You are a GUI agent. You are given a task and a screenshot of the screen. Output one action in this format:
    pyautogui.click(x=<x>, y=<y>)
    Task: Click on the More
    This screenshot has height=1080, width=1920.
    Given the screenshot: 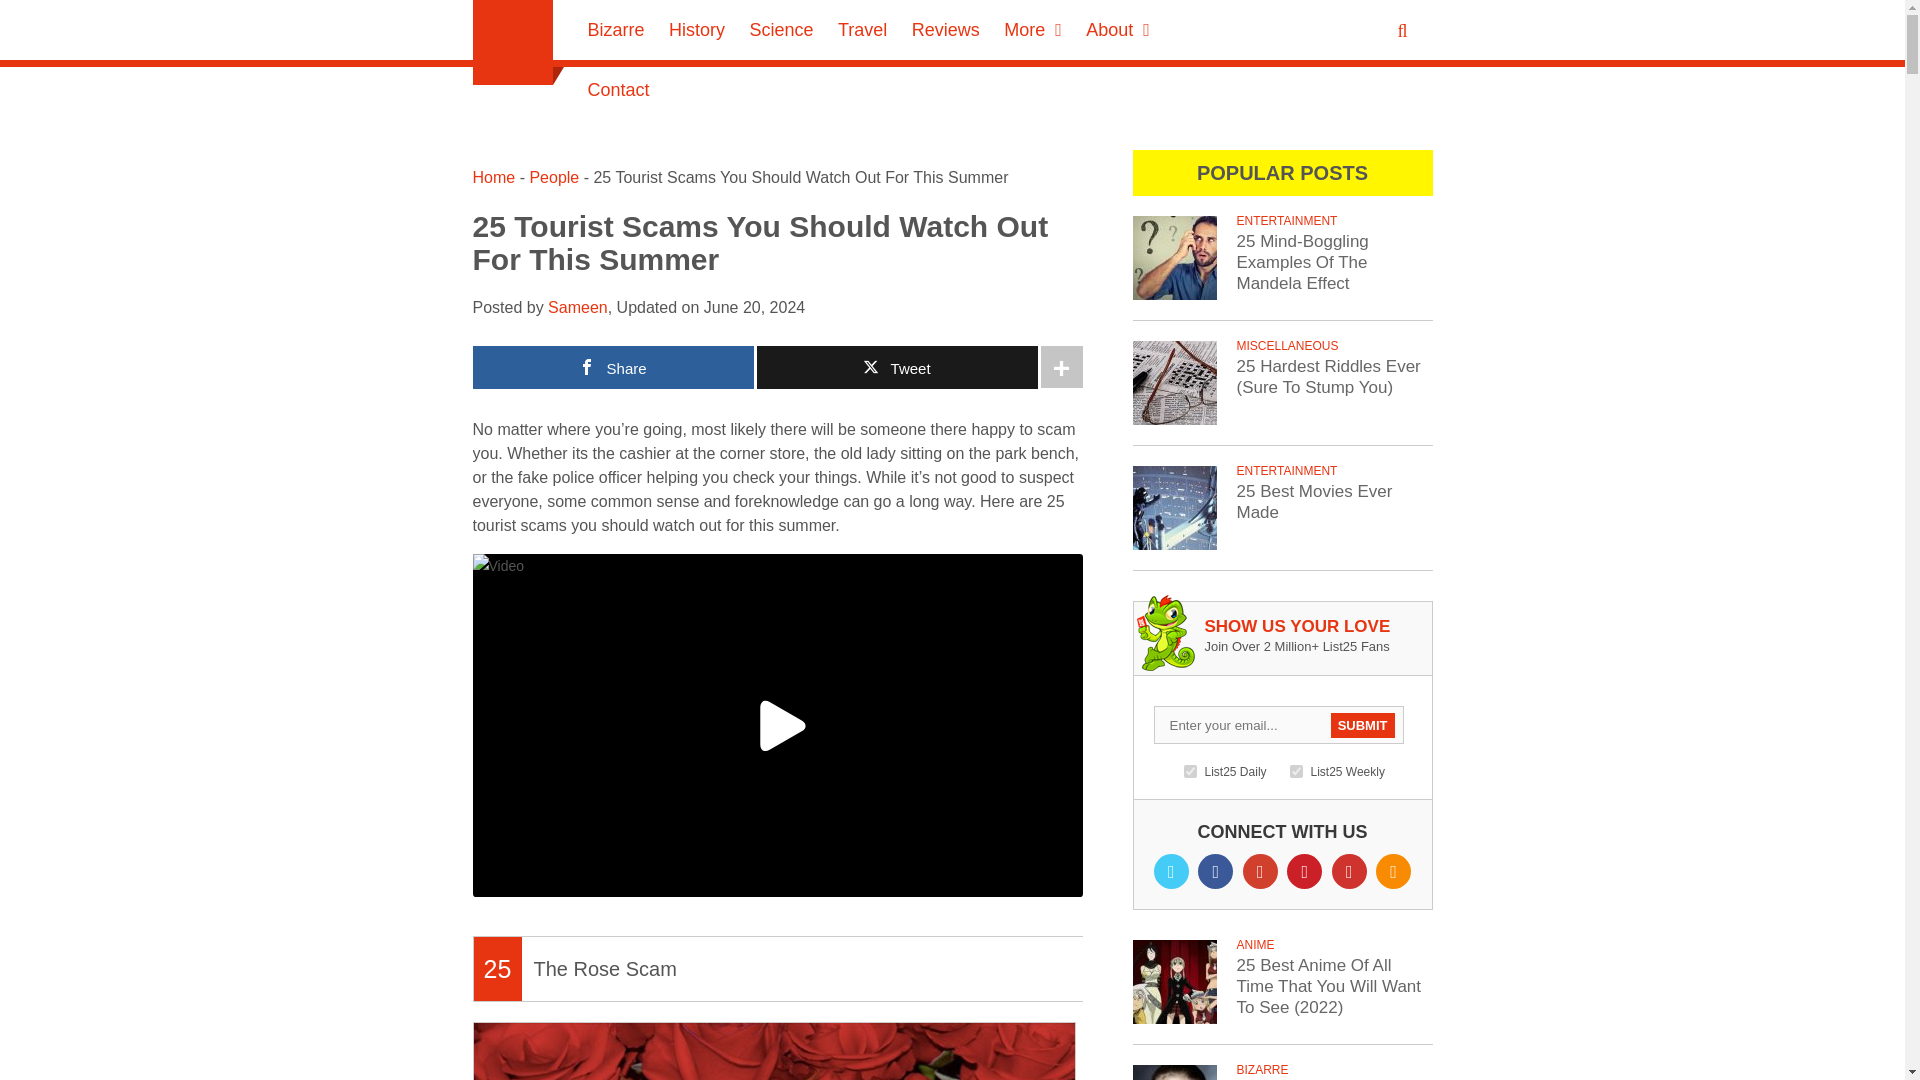 What is the action you would take?
    pyautogui.click(x=1032, y=30)
    